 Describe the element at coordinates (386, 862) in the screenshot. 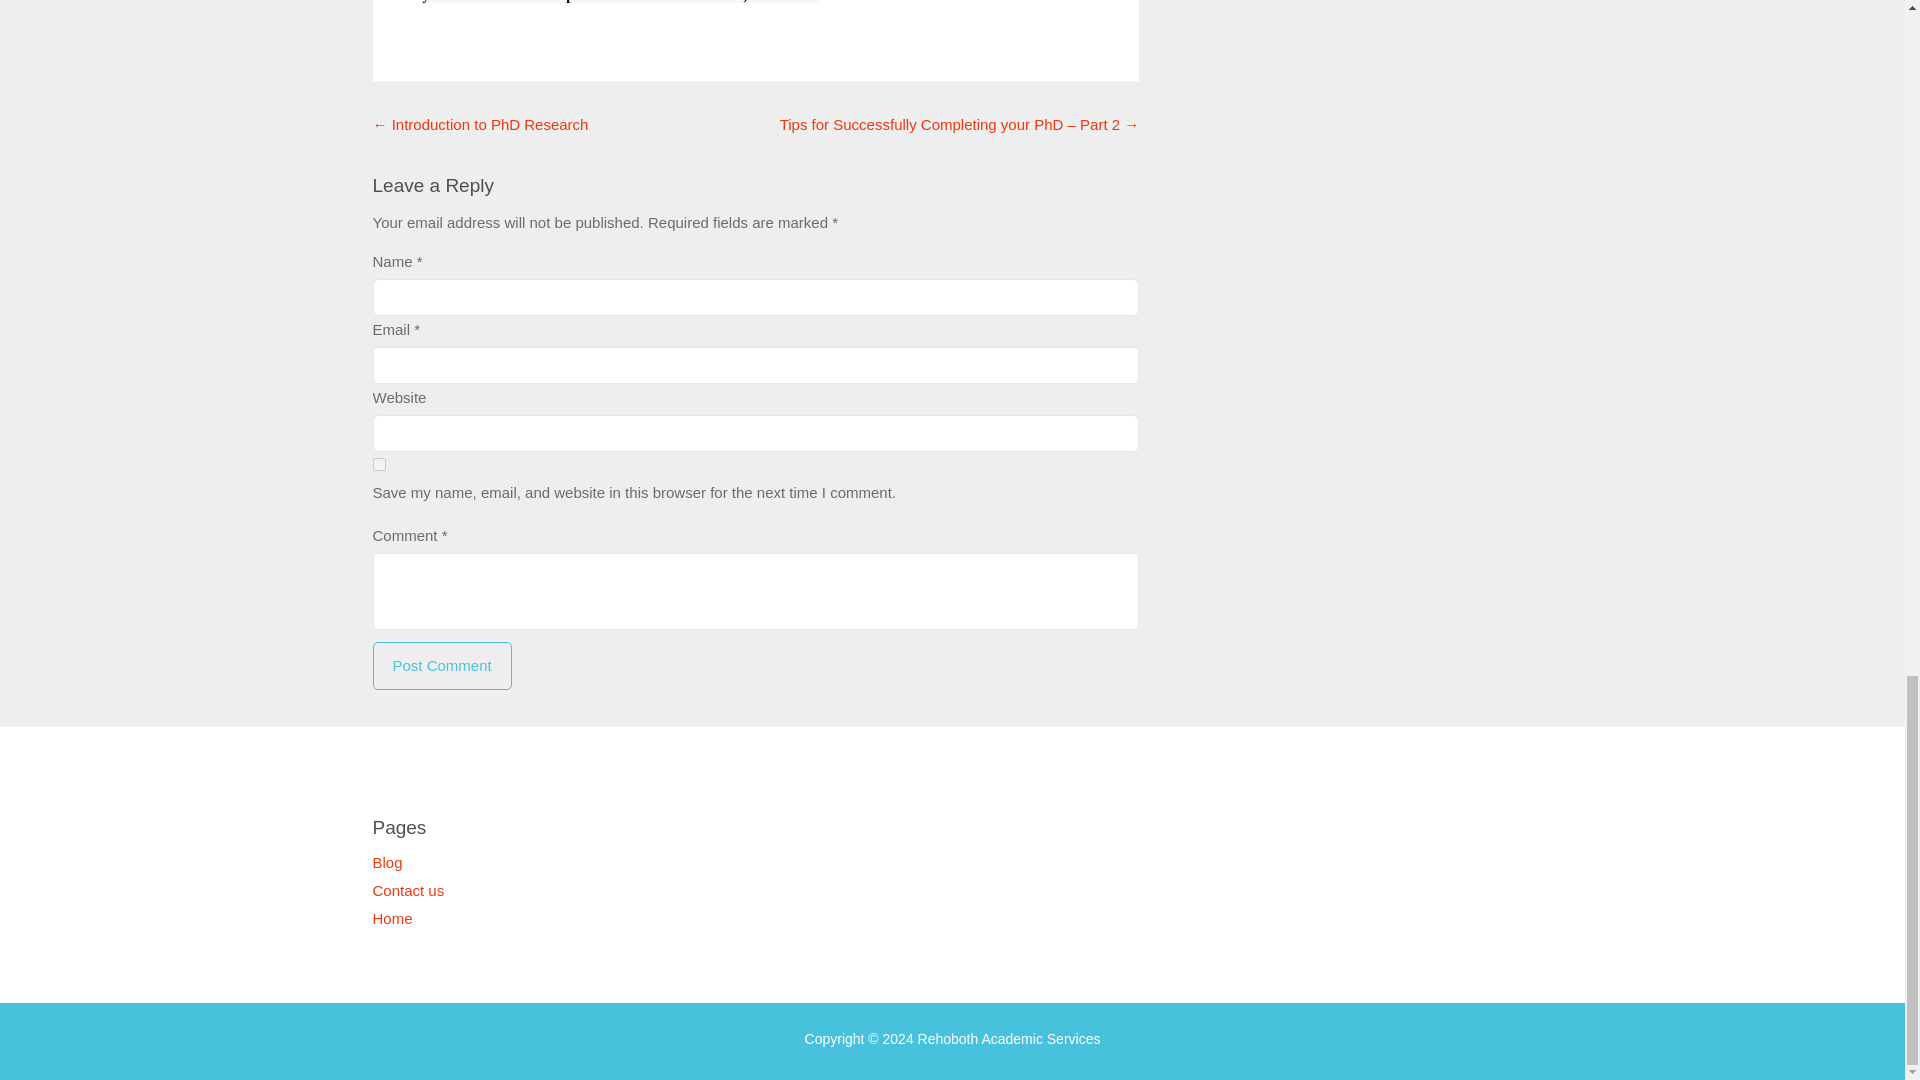

I see `Blog` at that location.